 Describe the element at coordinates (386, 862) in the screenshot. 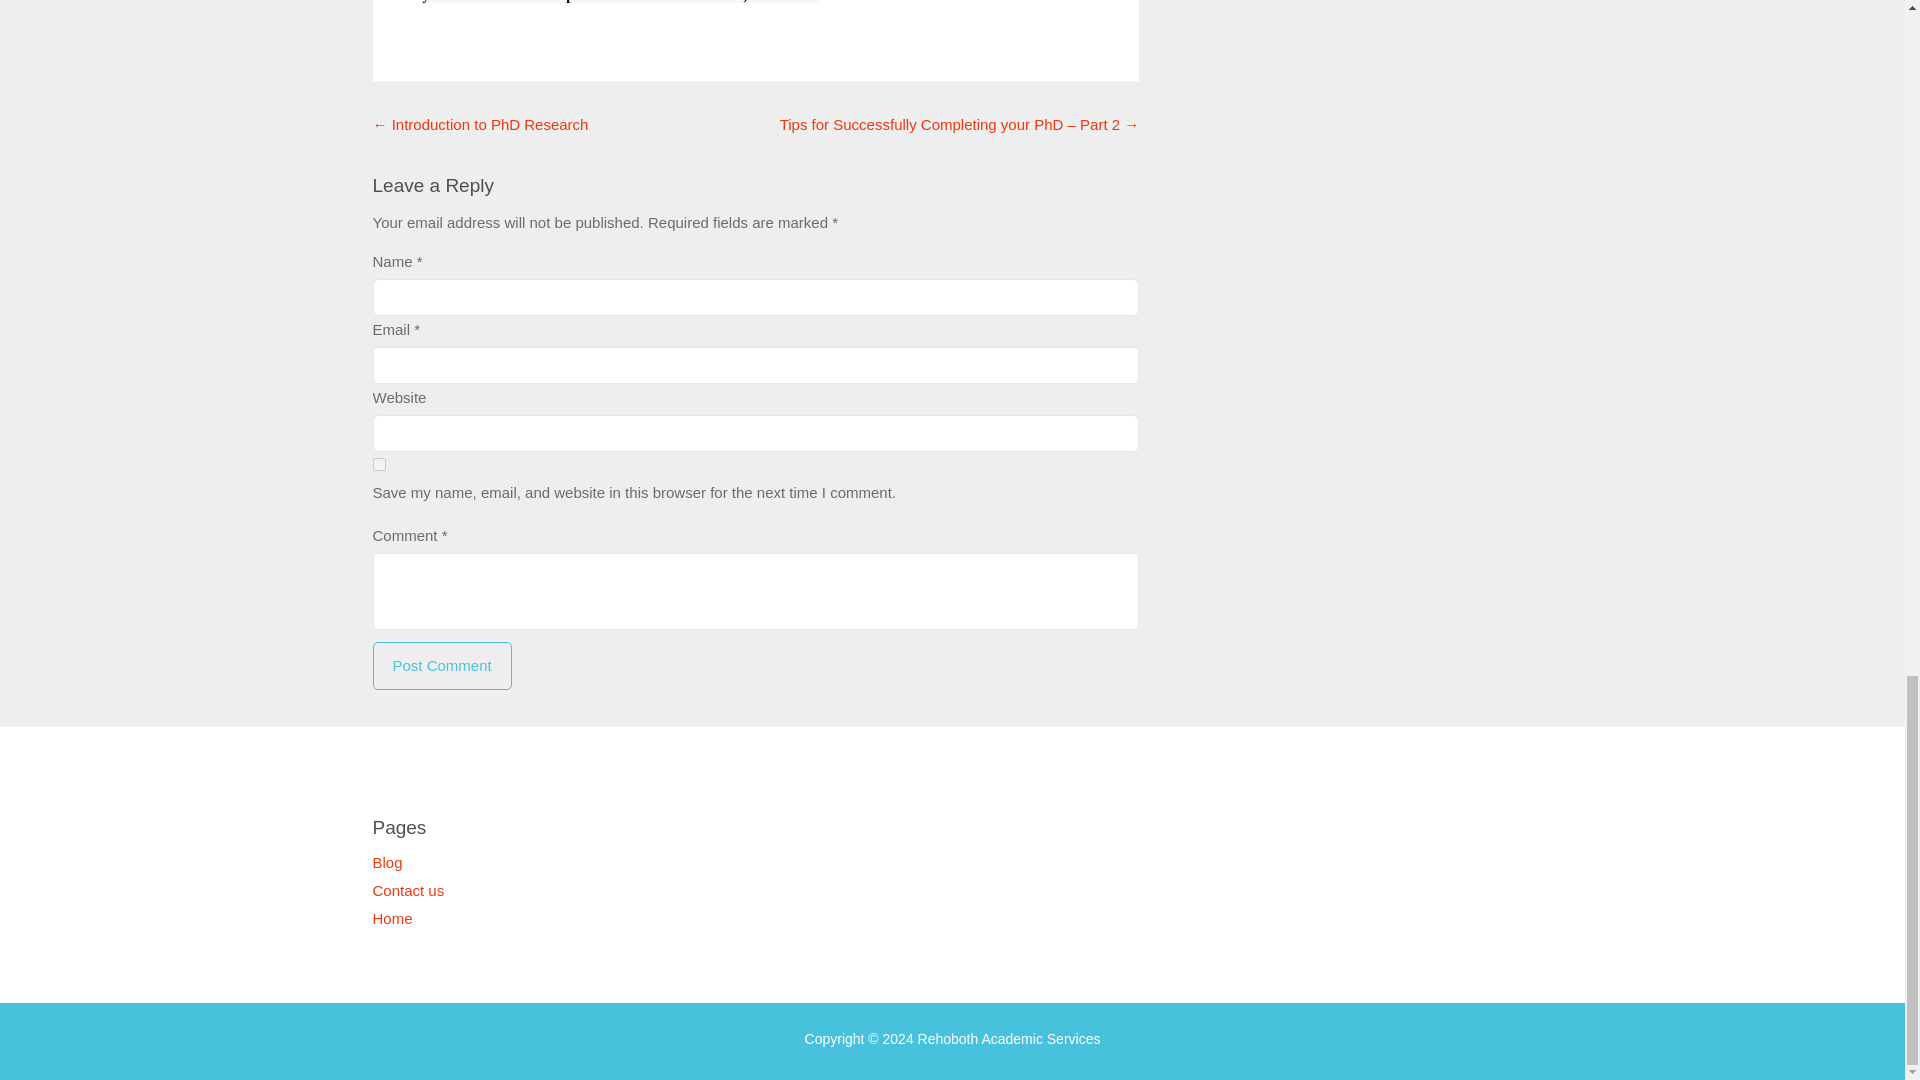

I see `Blog` at that location.